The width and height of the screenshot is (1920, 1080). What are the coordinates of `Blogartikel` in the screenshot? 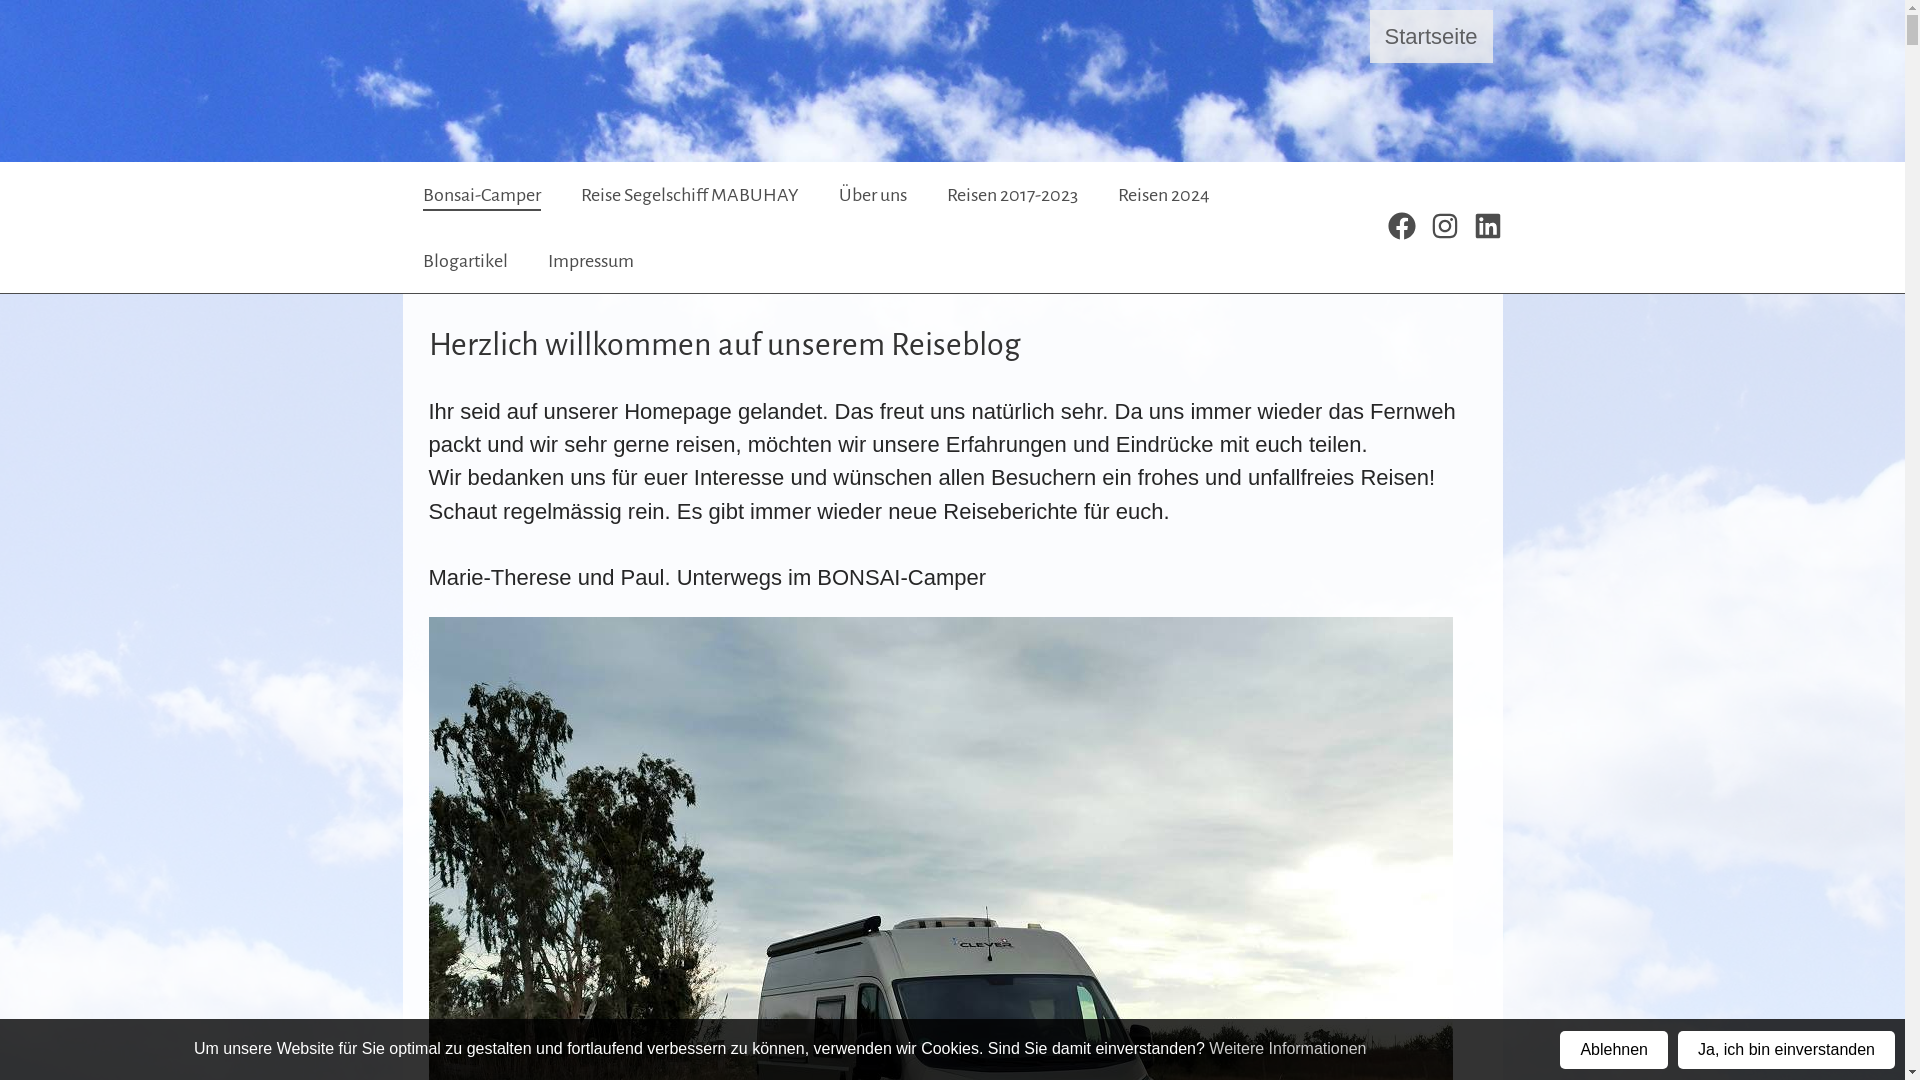 It's located at (464, 261).